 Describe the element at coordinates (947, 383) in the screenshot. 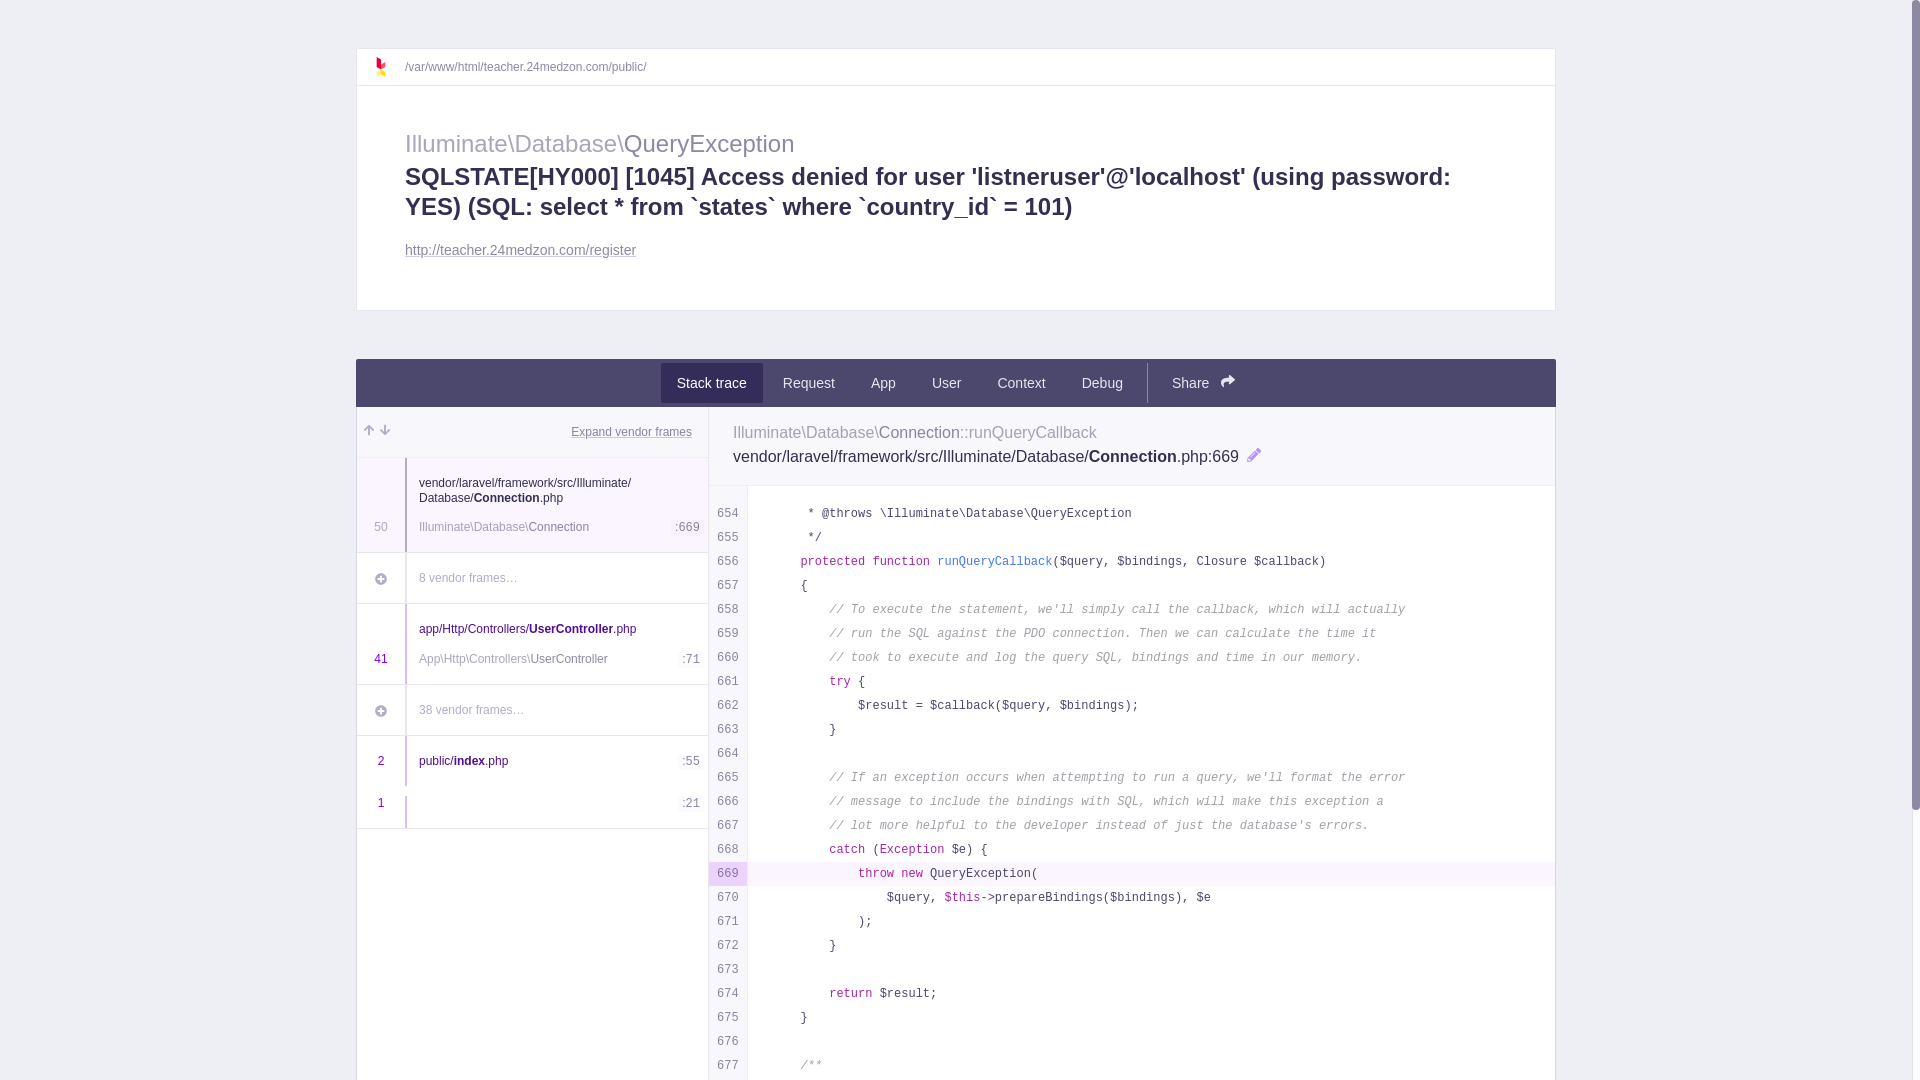

I see `User` at that location.